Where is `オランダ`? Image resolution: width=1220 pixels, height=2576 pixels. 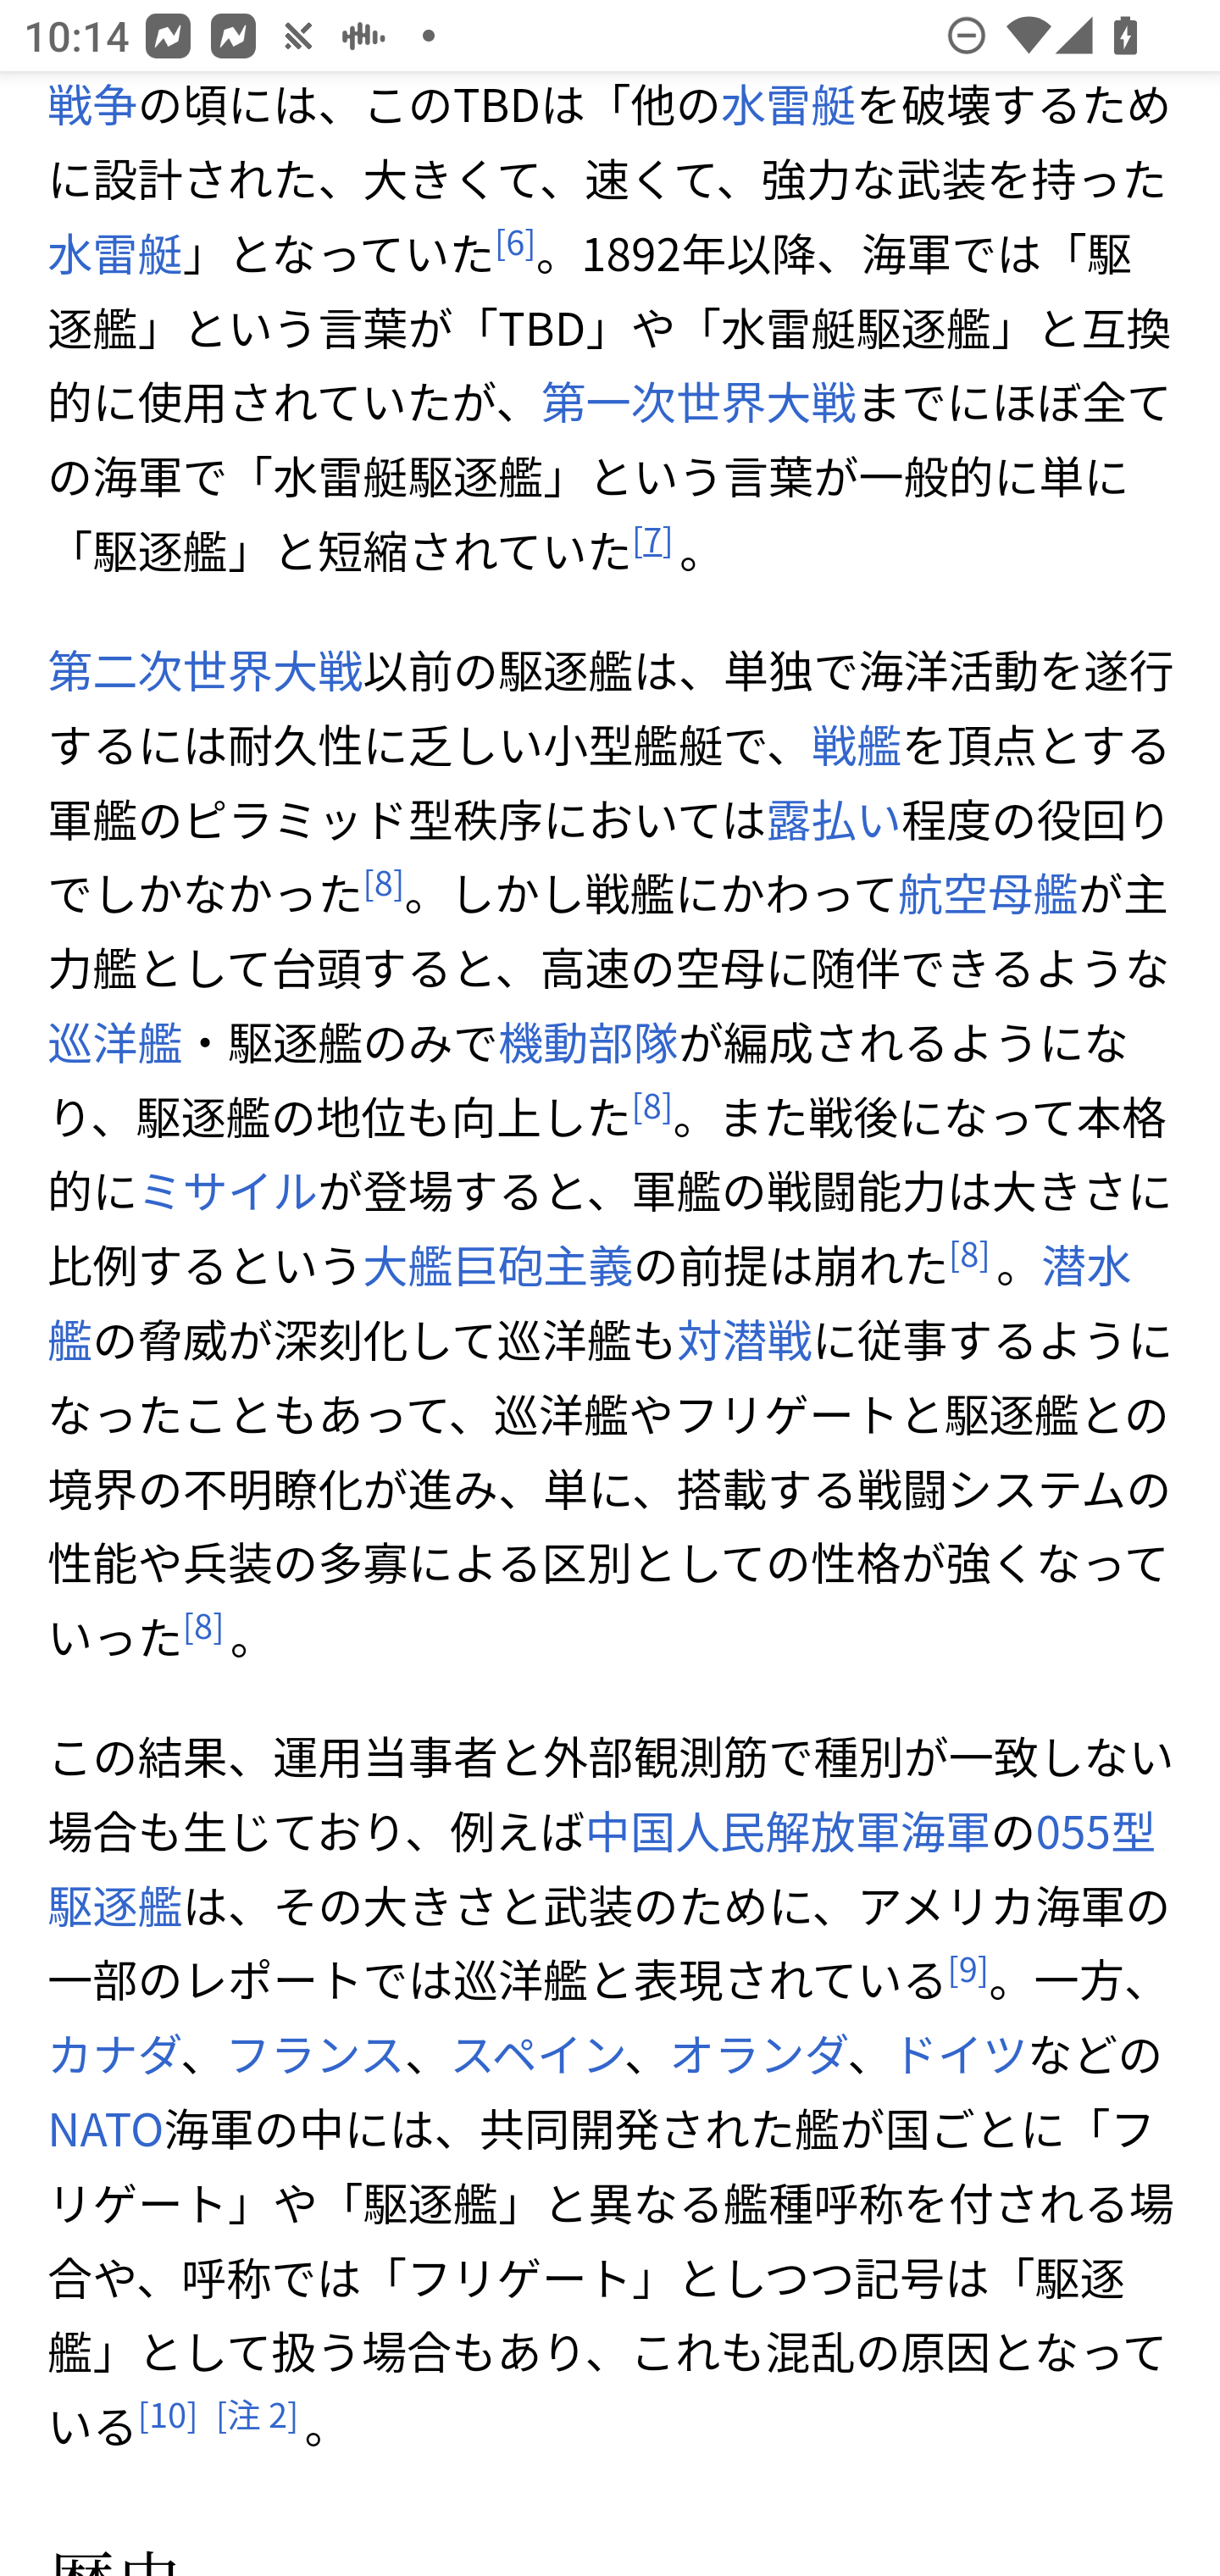 オランダ is located at coordinates (757, 2054).